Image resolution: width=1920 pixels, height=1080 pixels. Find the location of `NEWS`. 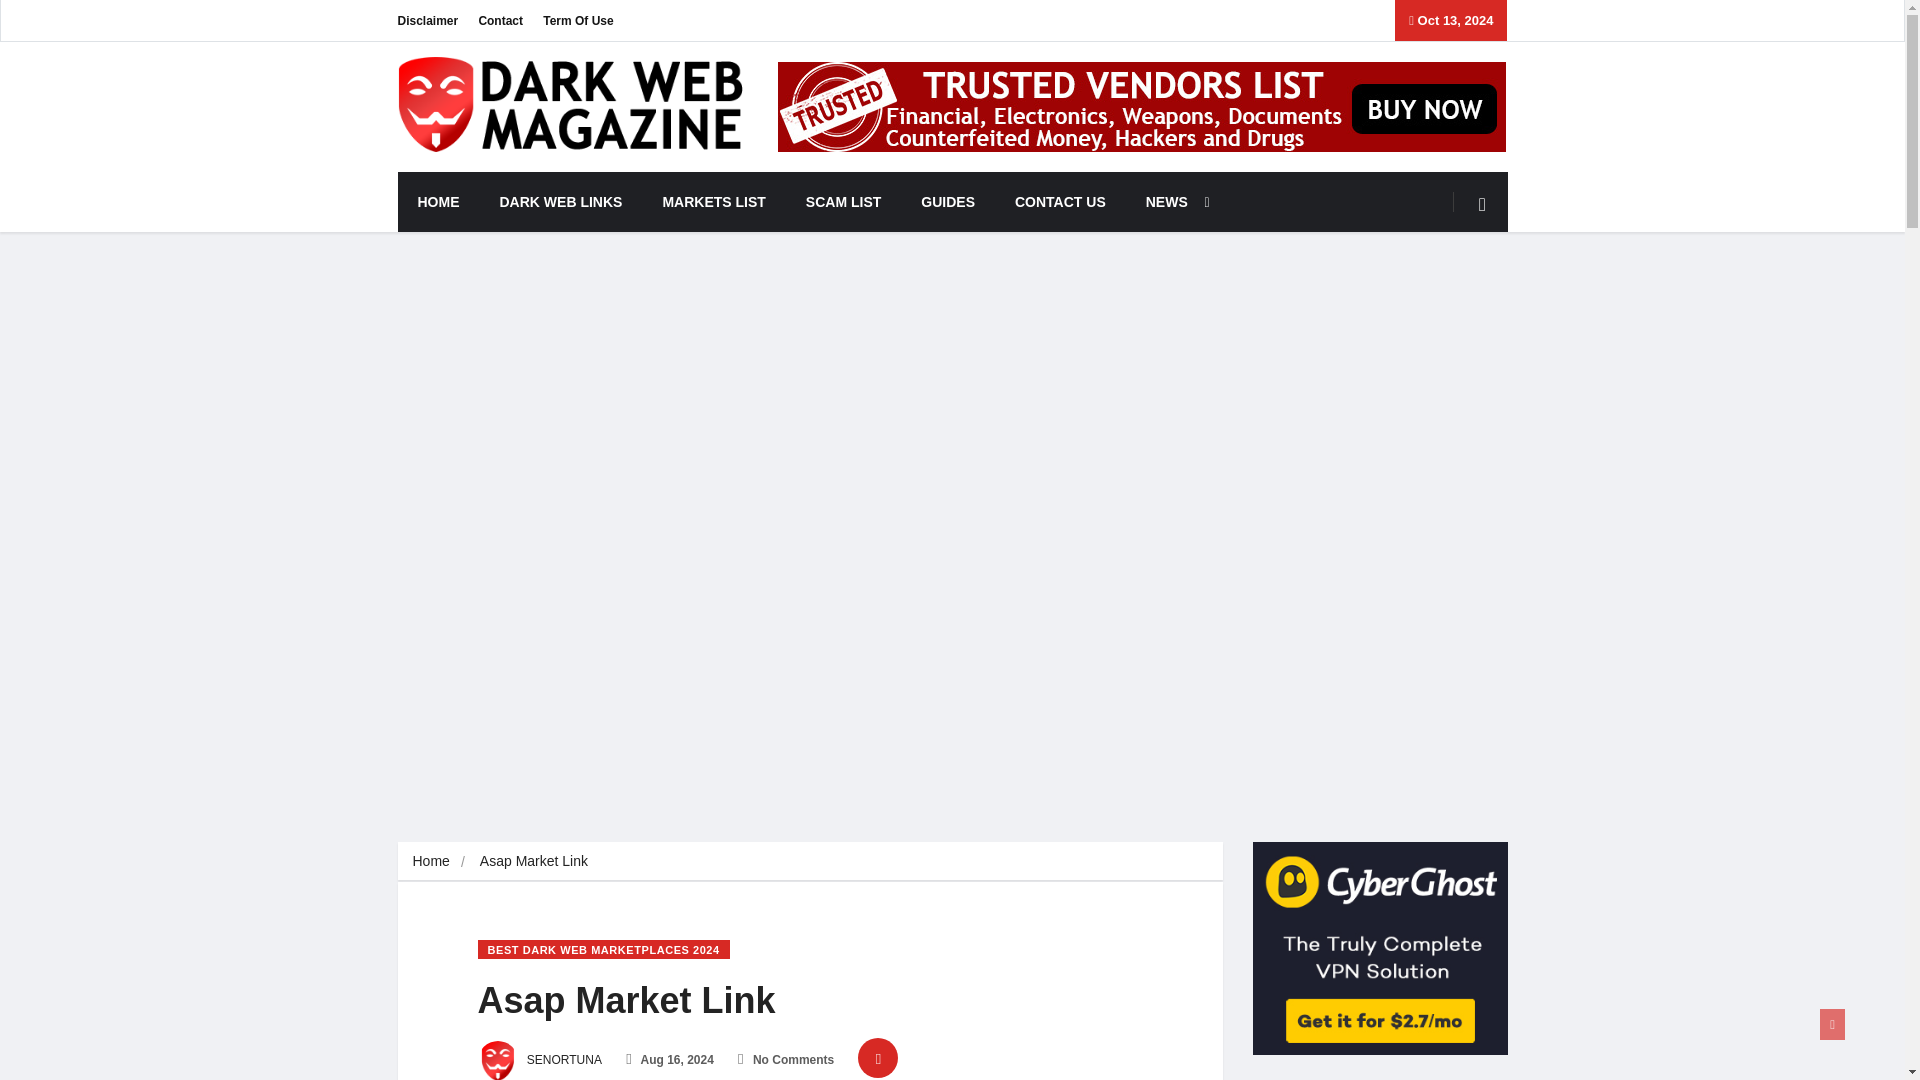

NEWS is located at coordinates (1172, 202).